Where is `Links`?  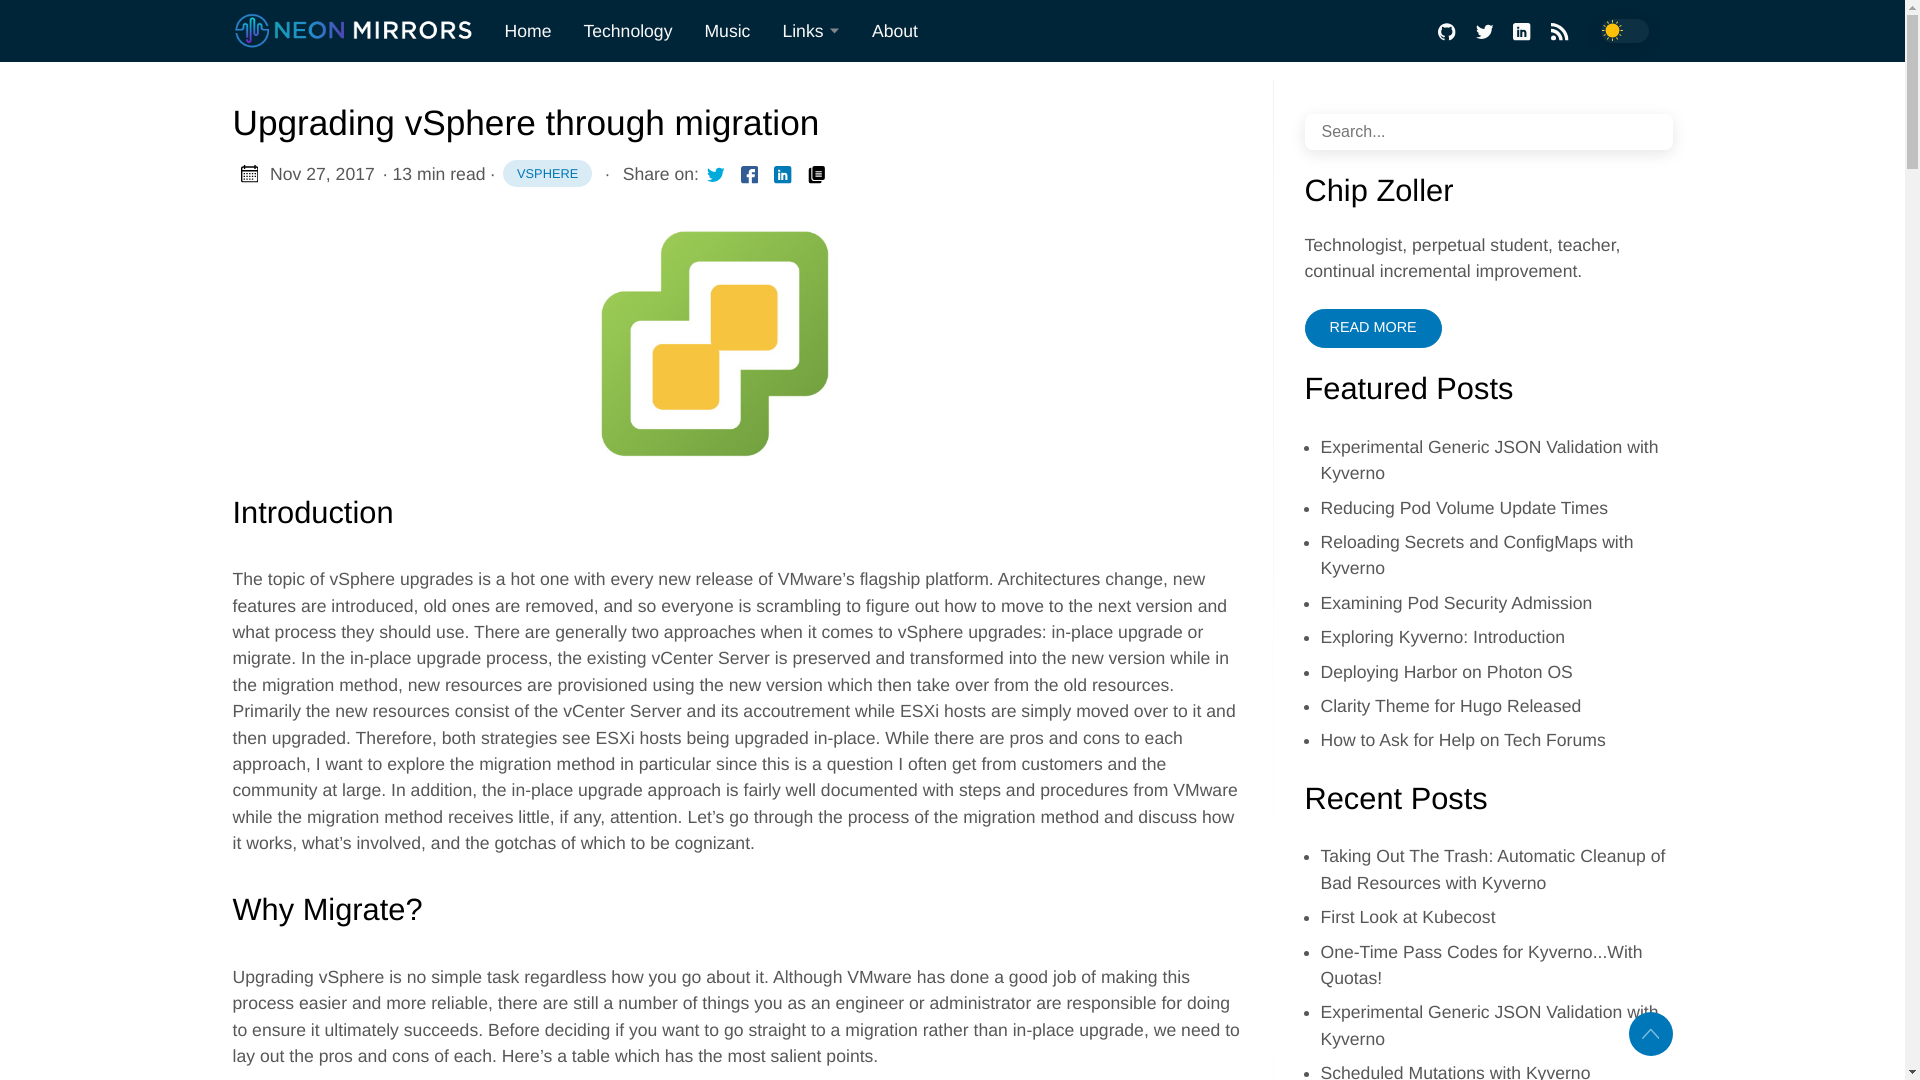
Links is located at coordinates (811, 31).